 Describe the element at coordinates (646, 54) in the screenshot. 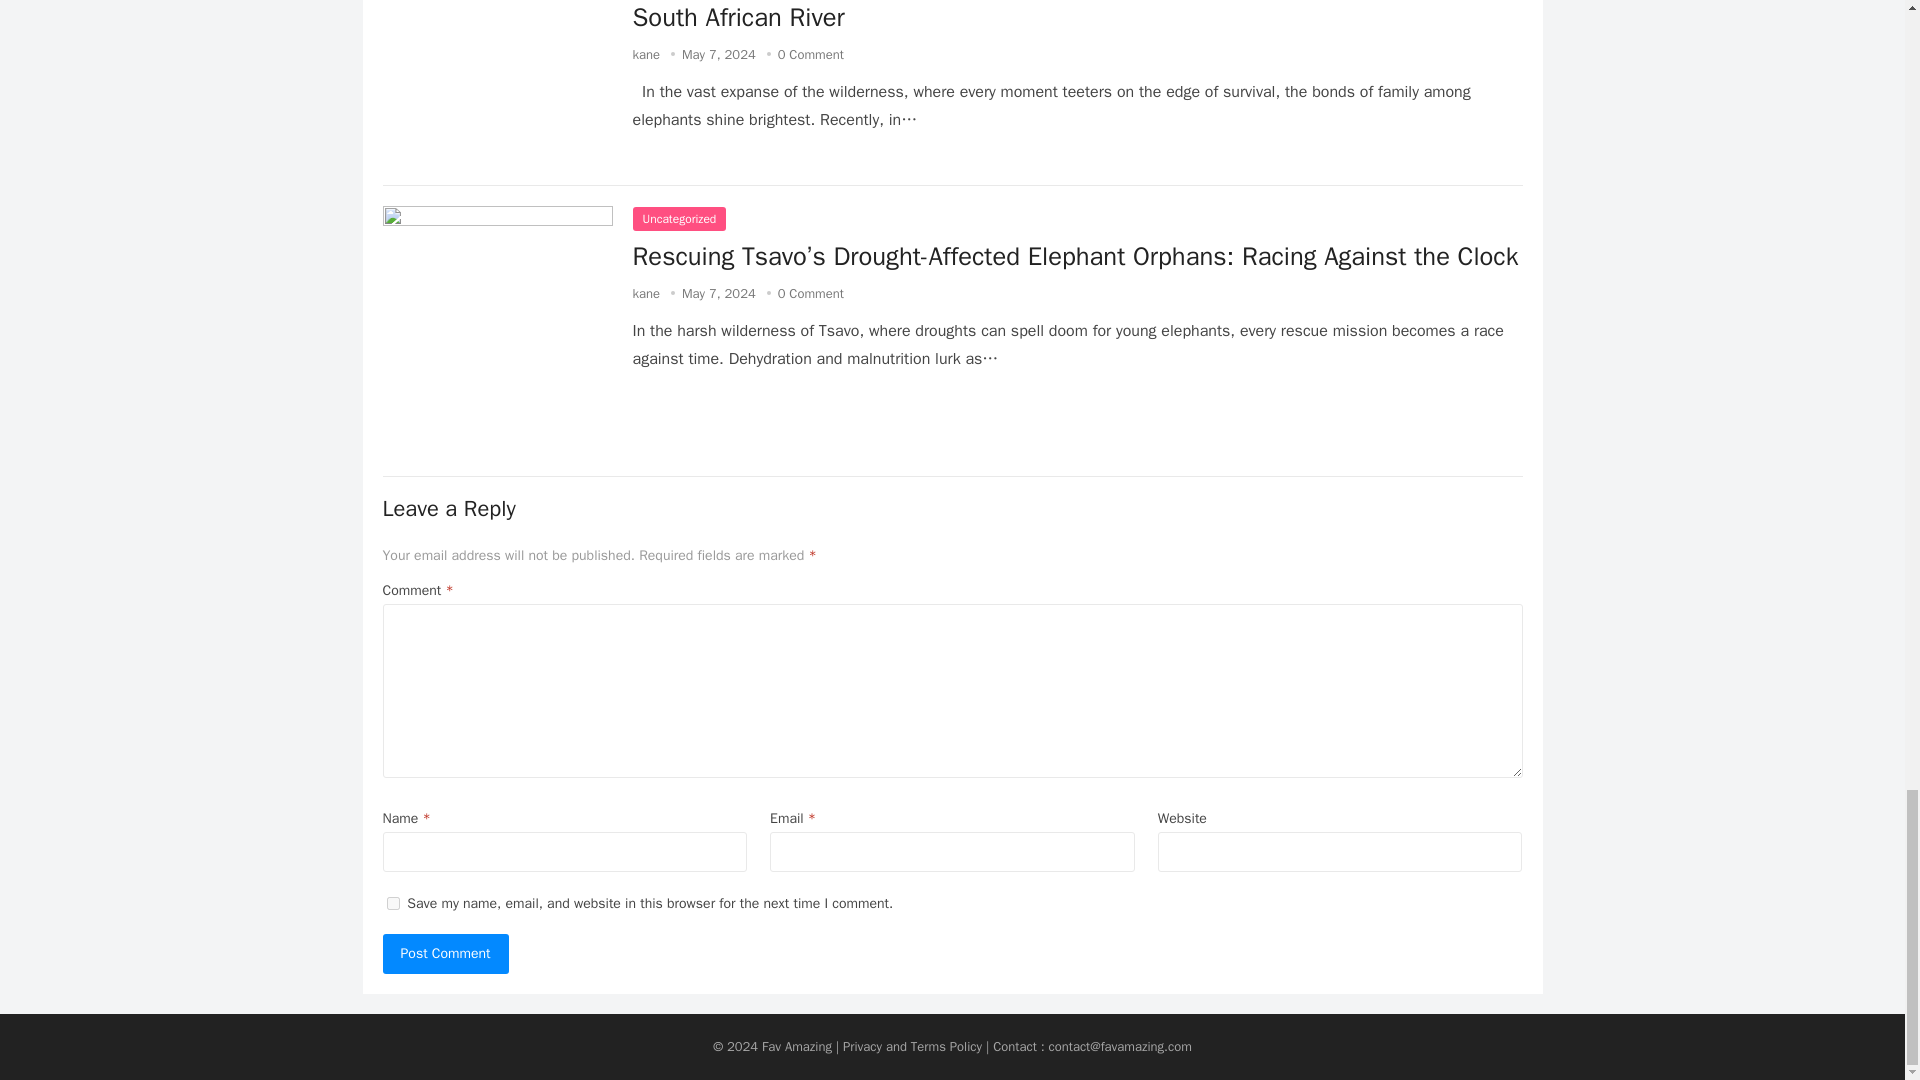

I see `Posts by kane` at that location.